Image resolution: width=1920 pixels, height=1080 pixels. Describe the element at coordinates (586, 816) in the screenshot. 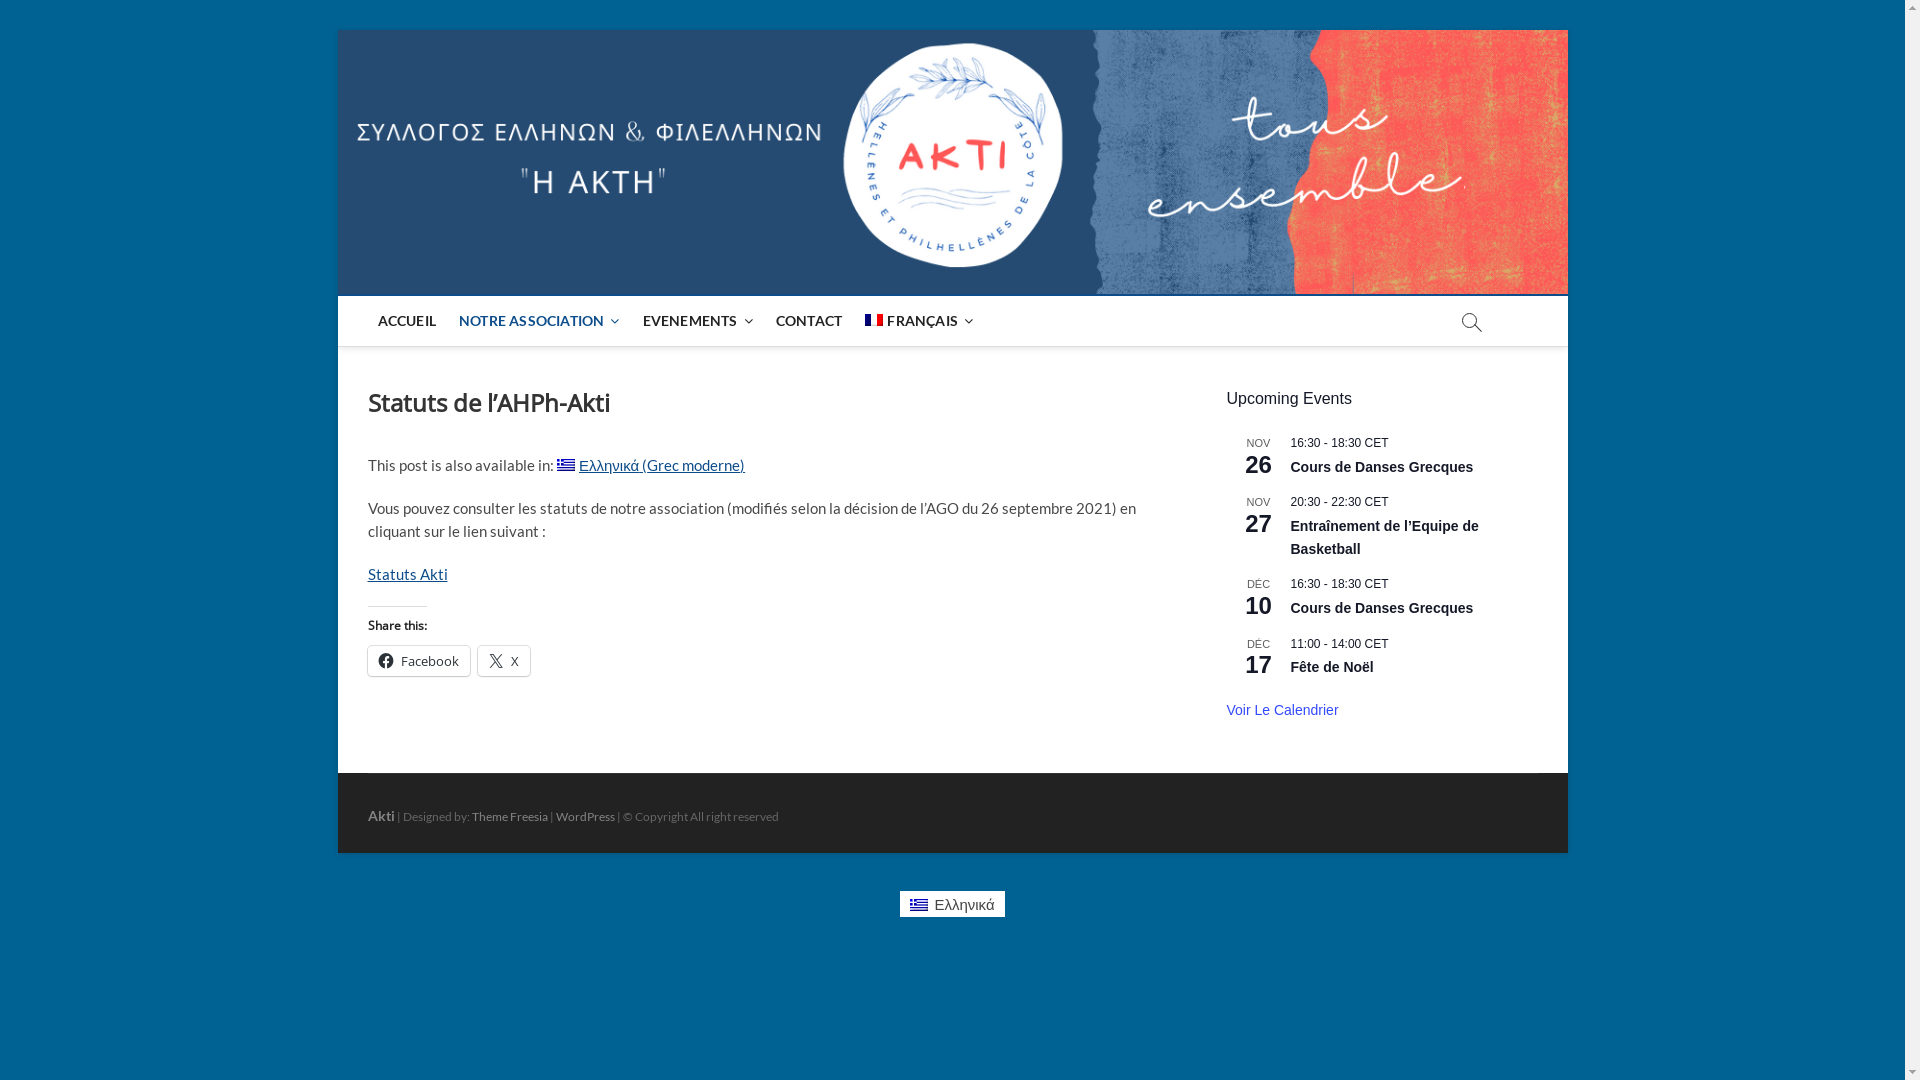

I see `WordPress` at that location.